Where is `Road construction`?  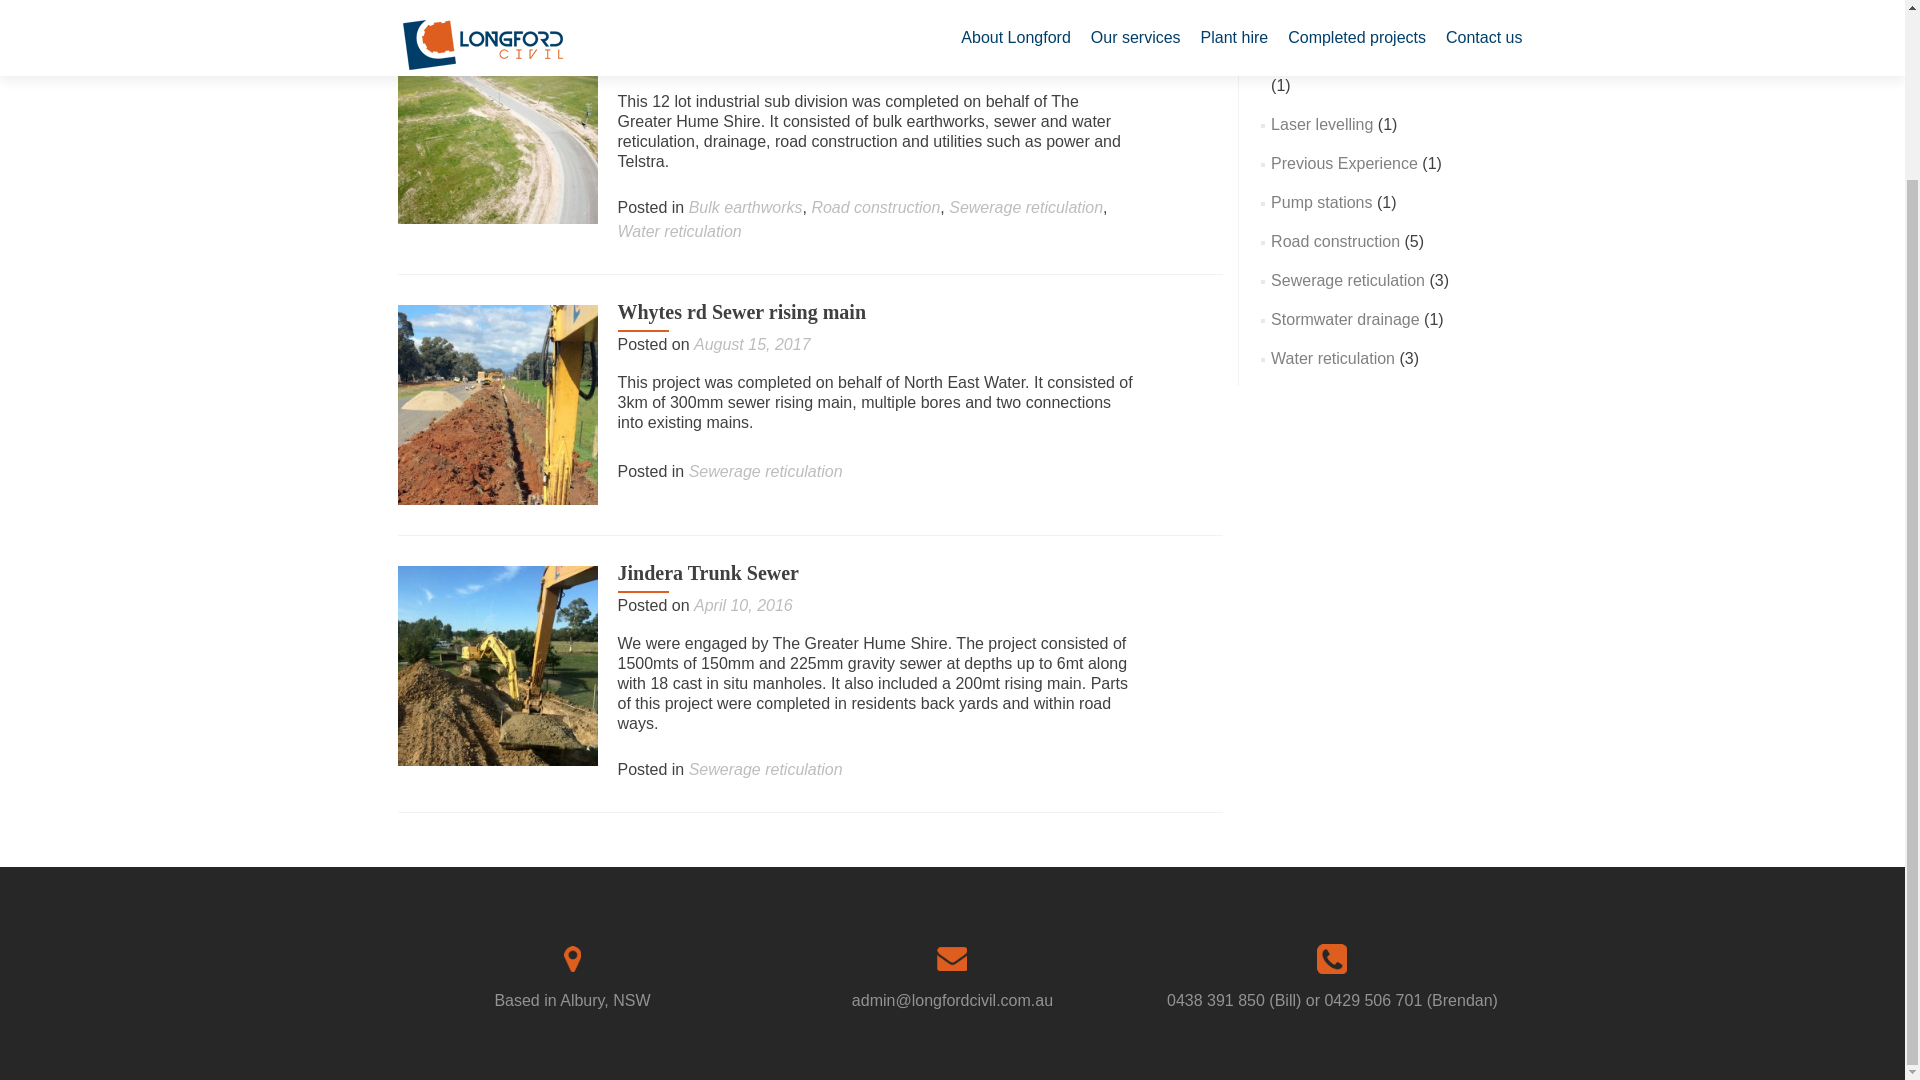 Road construction is located at coordinates (875, 207).